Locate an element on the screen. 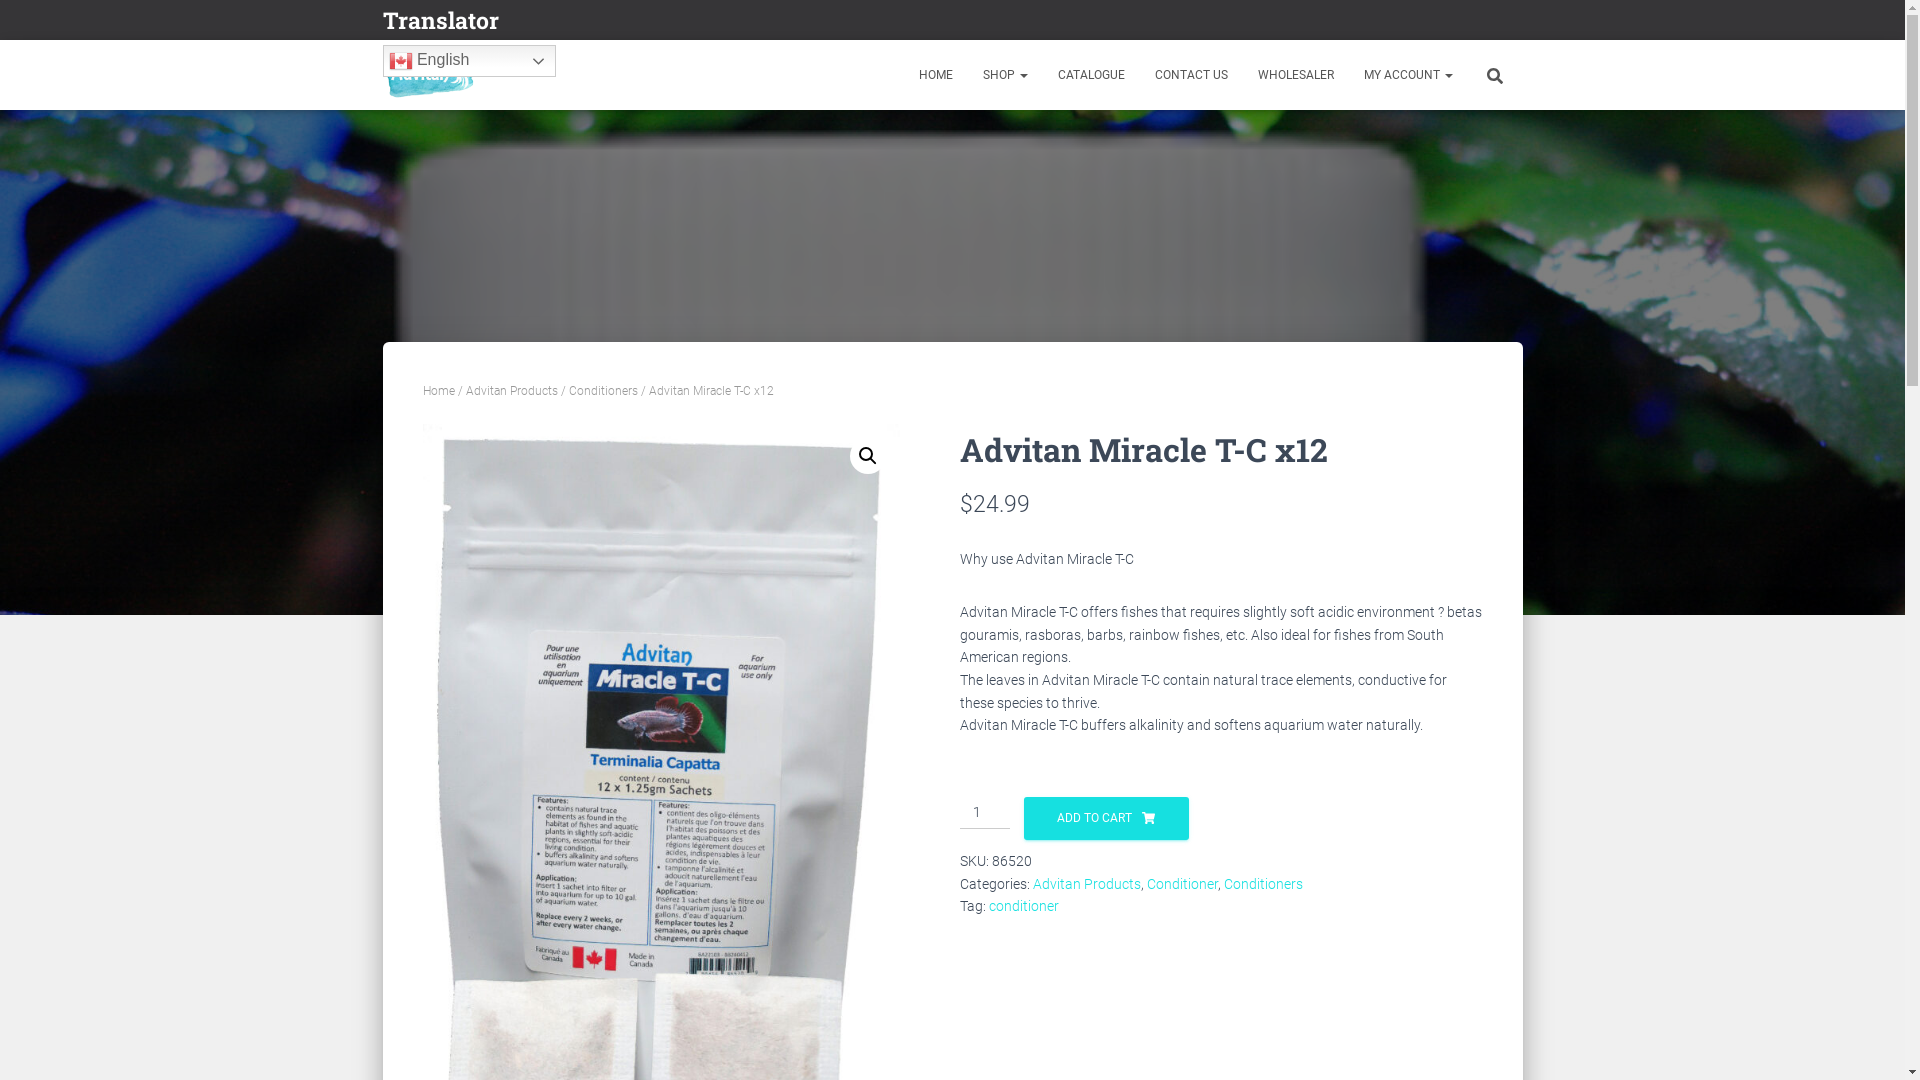 The height and width of the screenshot is (1080, 1920). ADVITAN INC. is located at coordinates (430, 75).